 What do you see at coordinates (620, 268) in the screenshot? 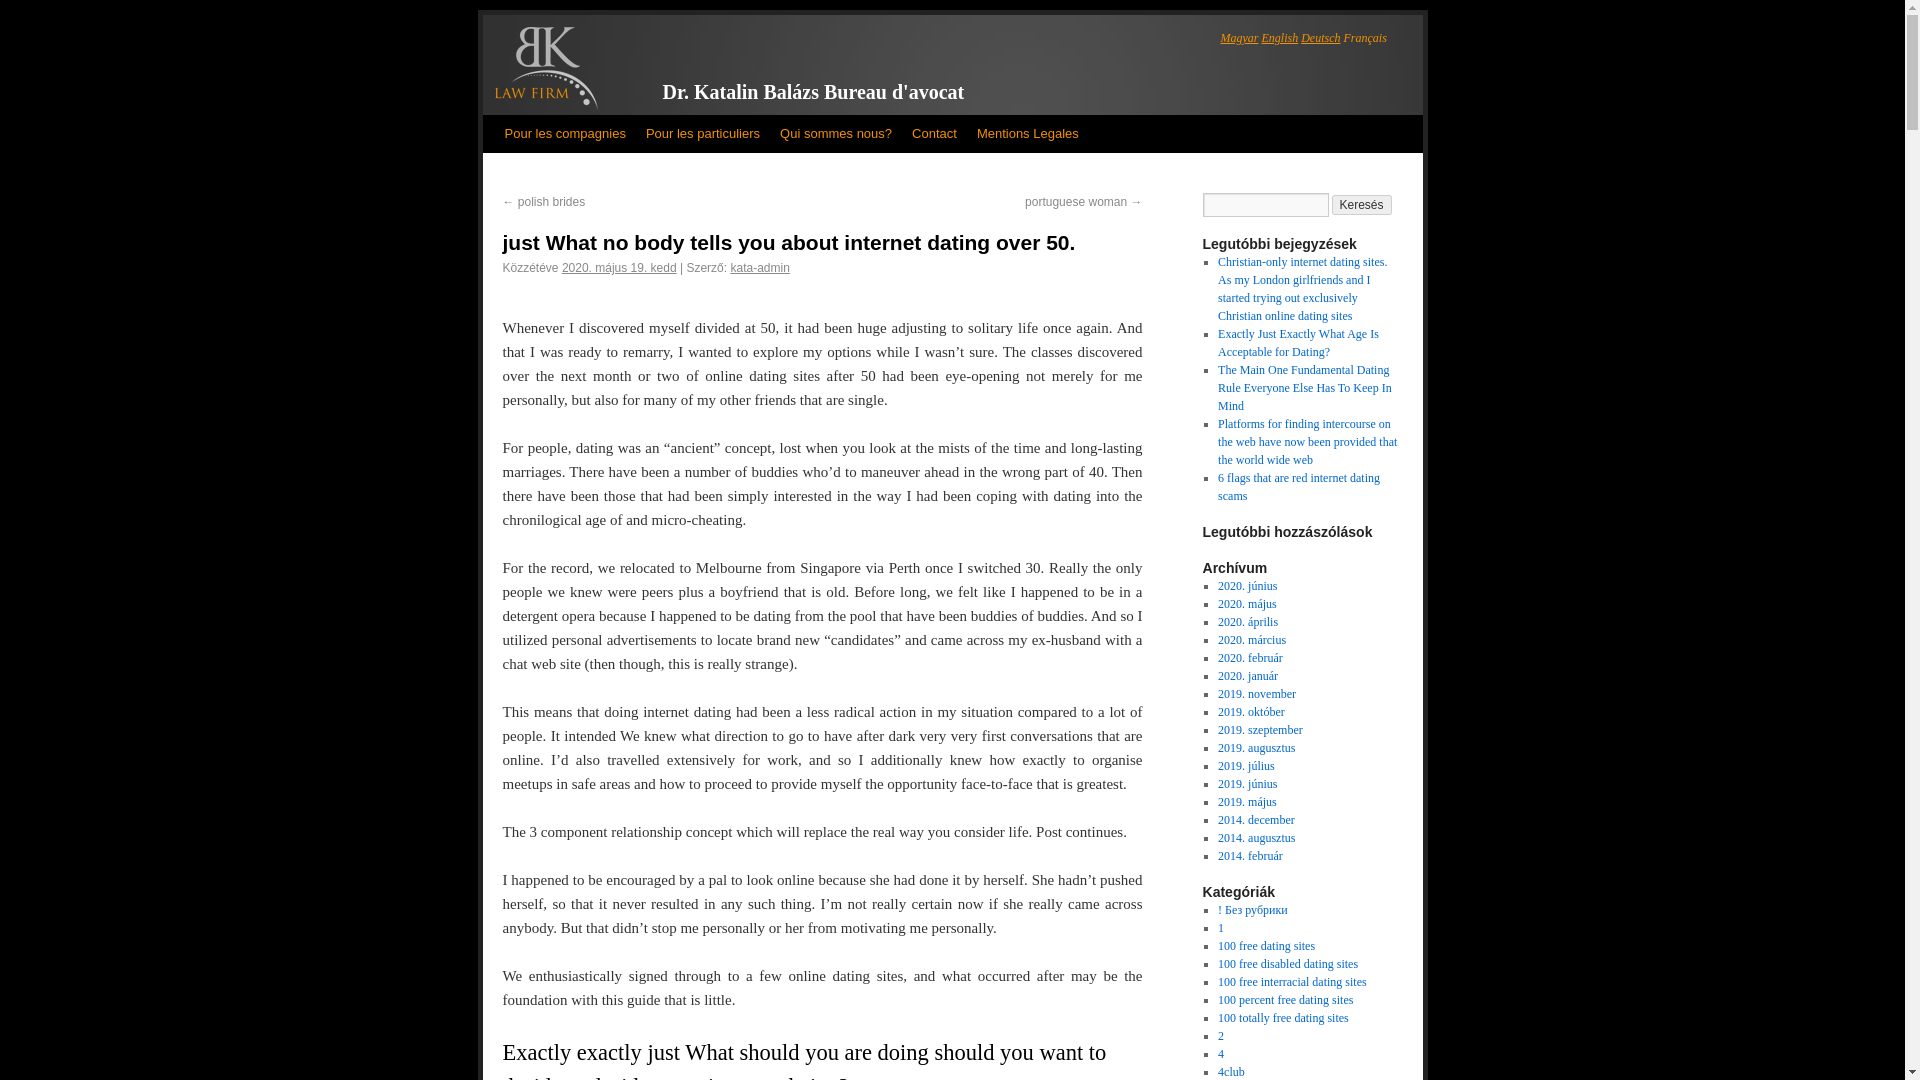
I see `19:20` at bounding box center [620, 268].